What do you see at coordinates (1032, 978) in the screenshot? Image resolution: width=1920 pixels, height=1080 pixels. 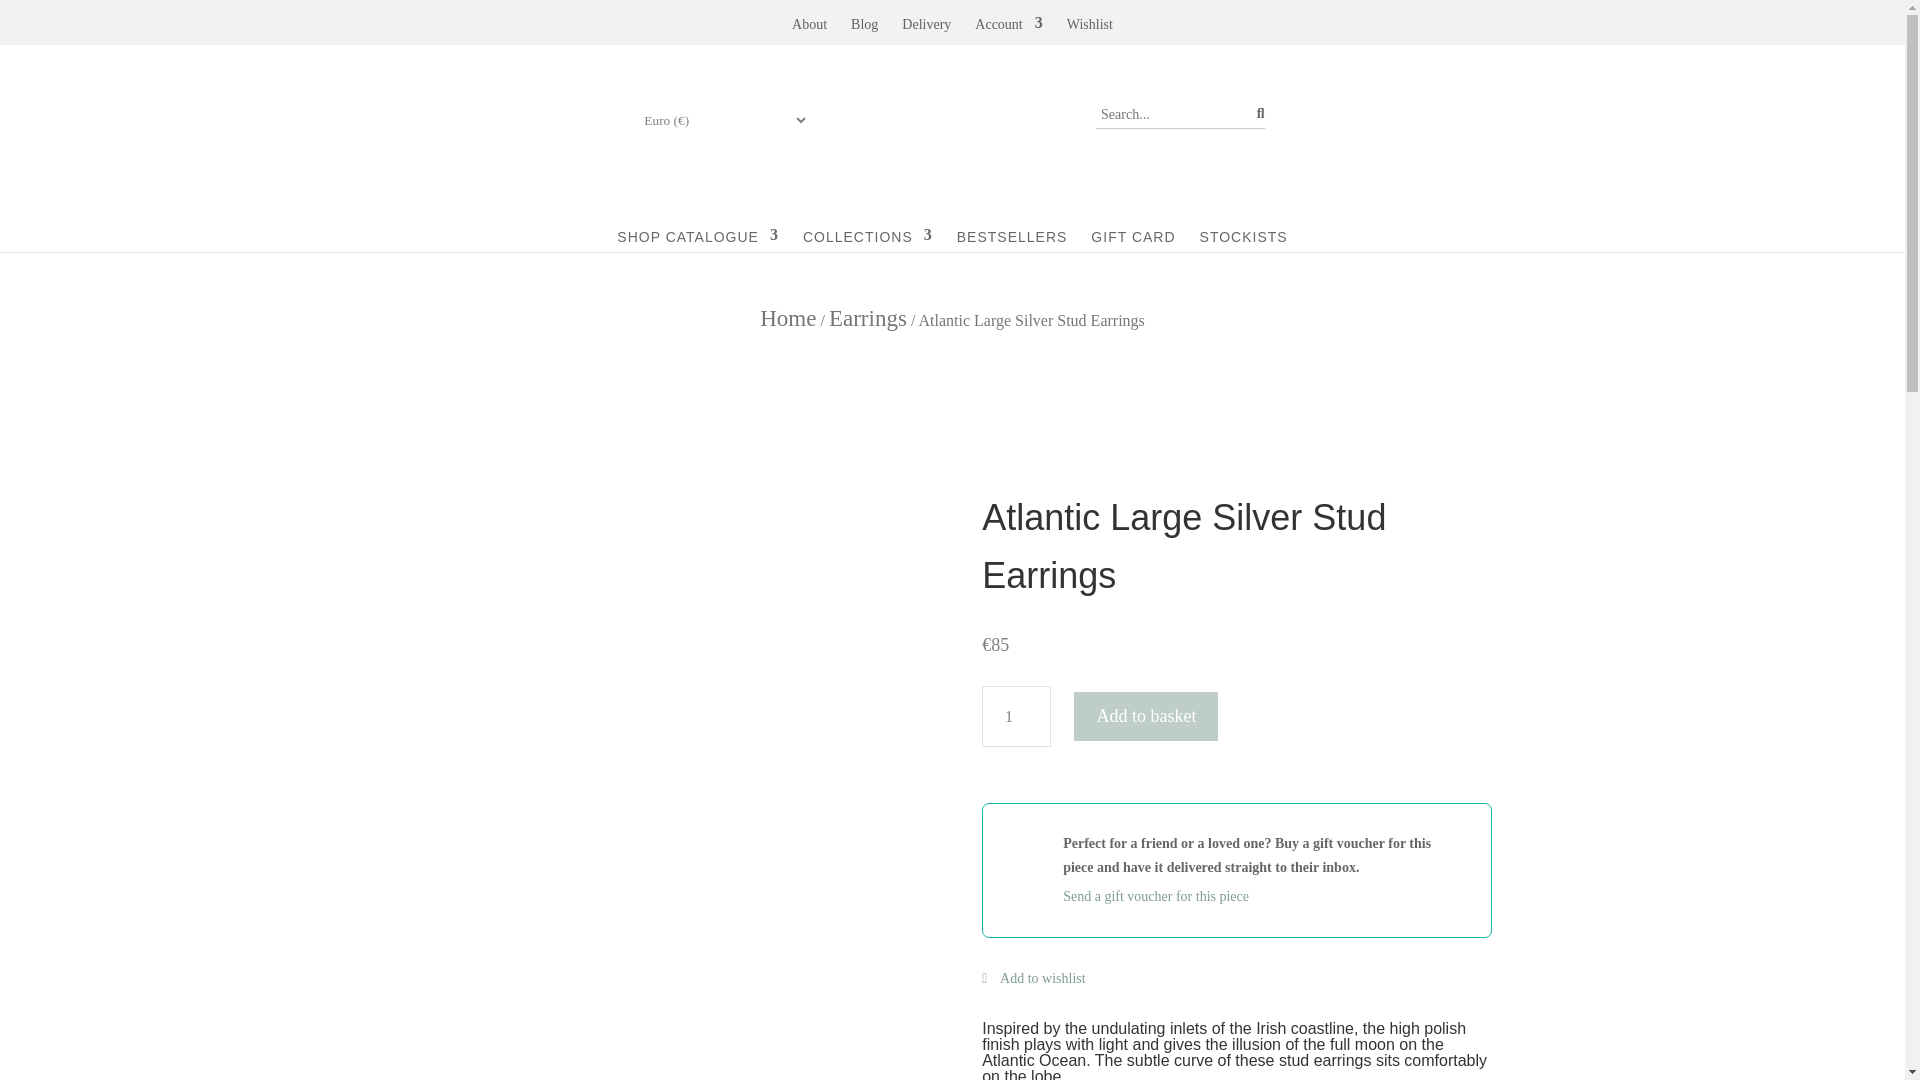 I see `Add to wishlist` at bounding box center [1032, 978].